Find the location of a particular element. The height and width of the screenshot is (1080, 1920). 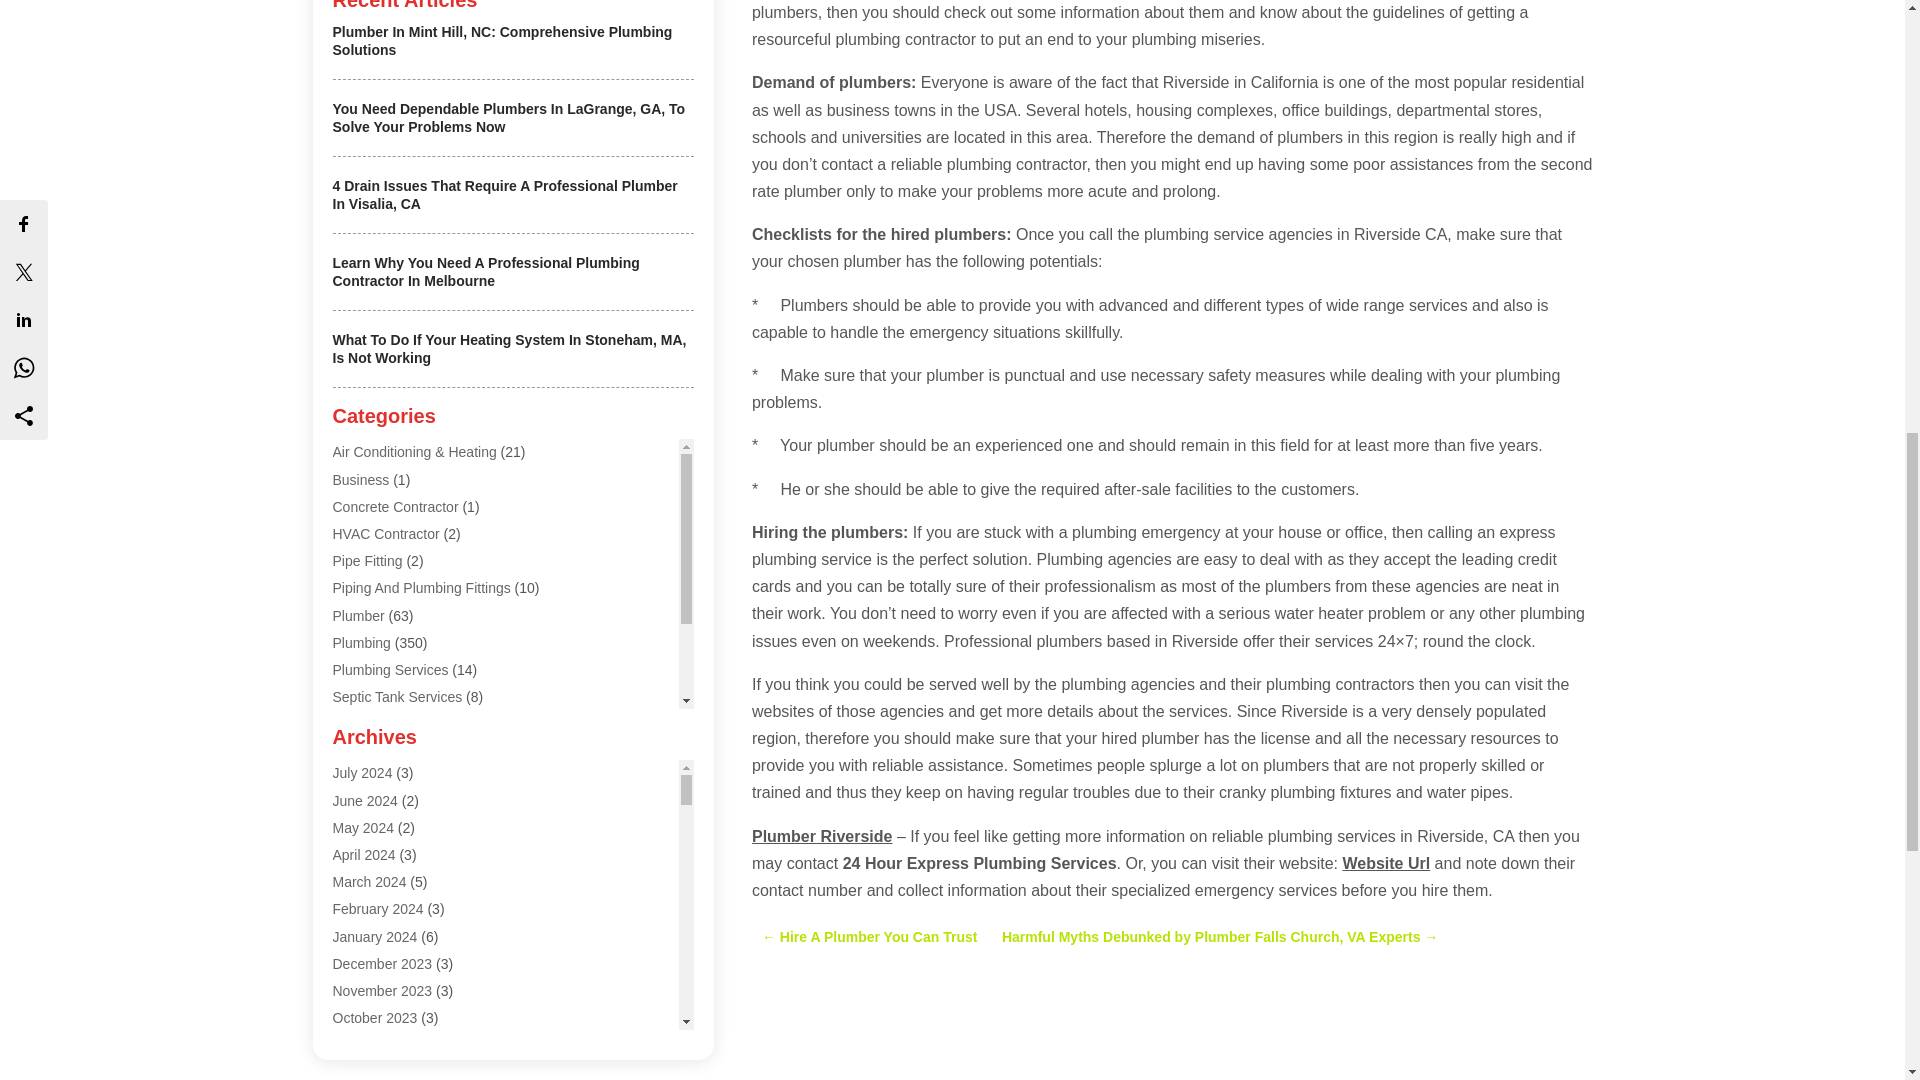

Plumber is located at coordinates (358, 616).